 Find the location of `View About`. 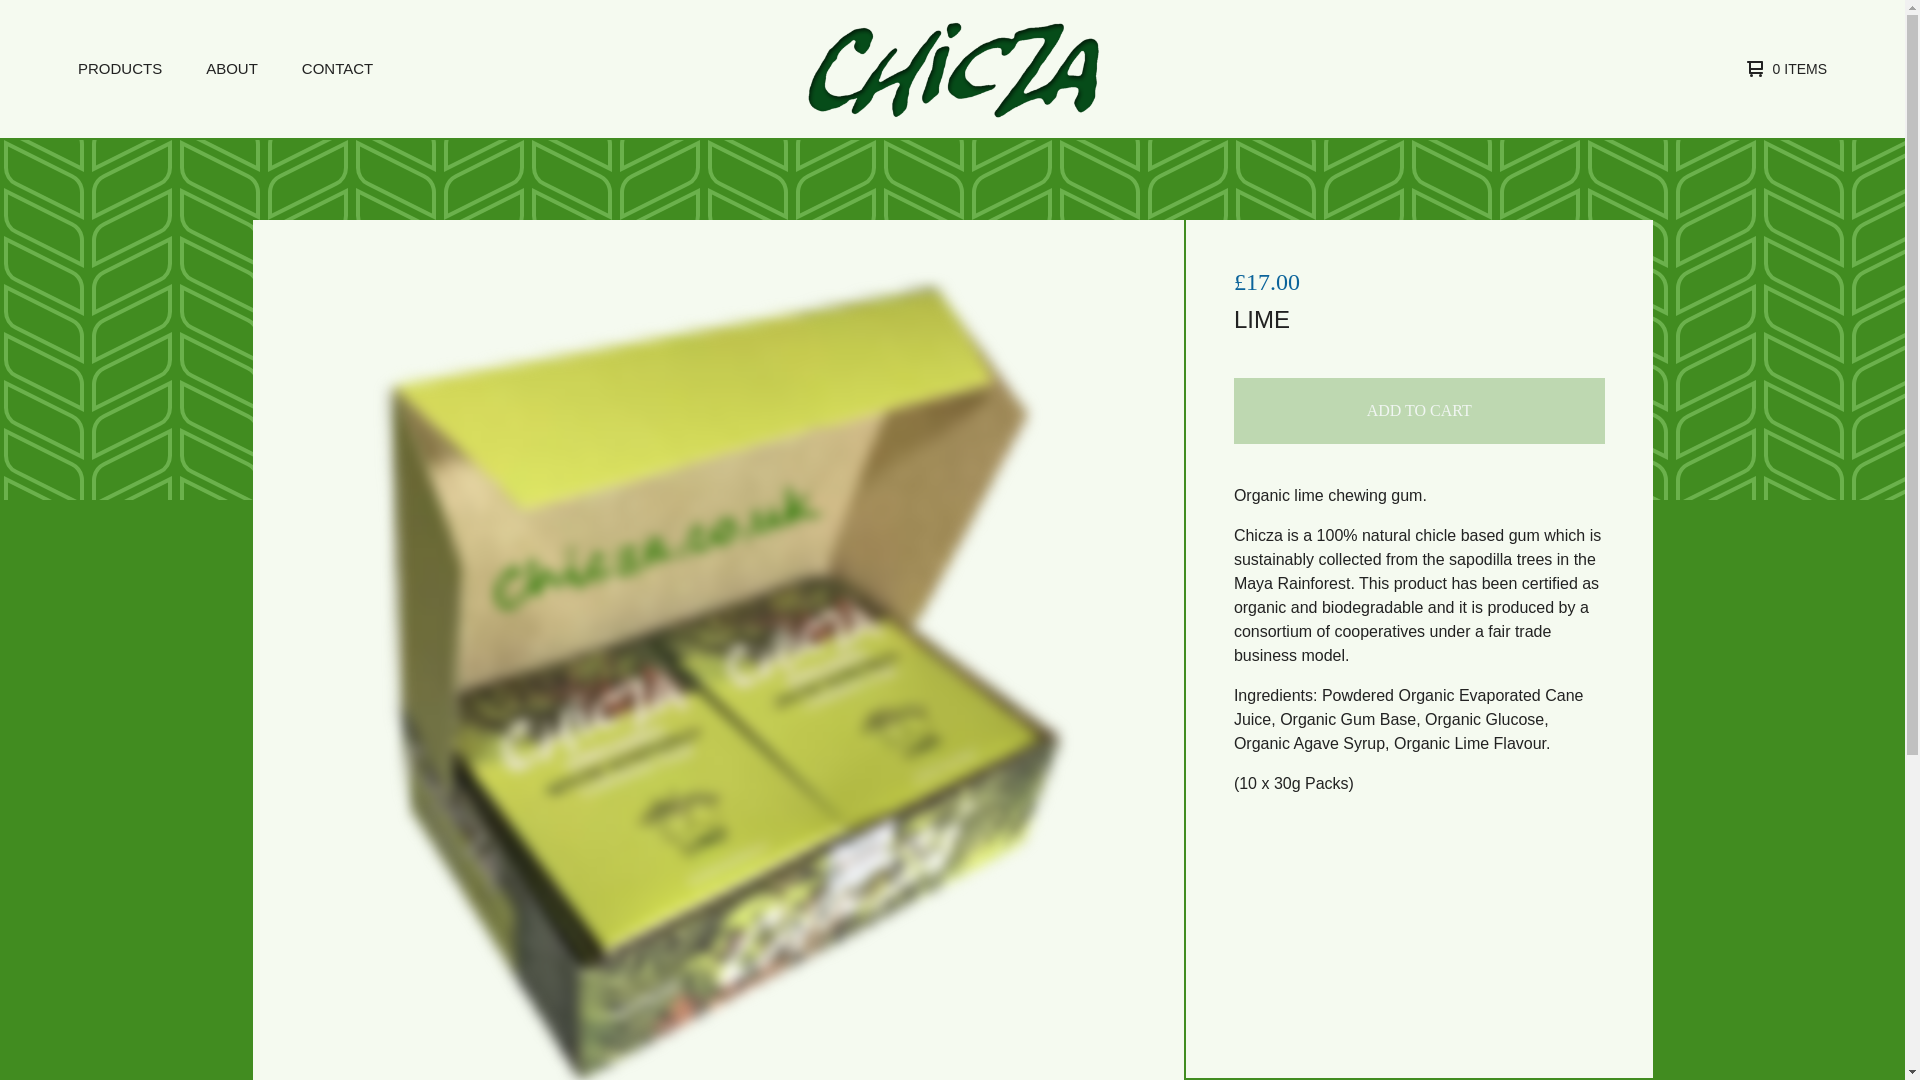

View About is located at coordinates (232, 70).